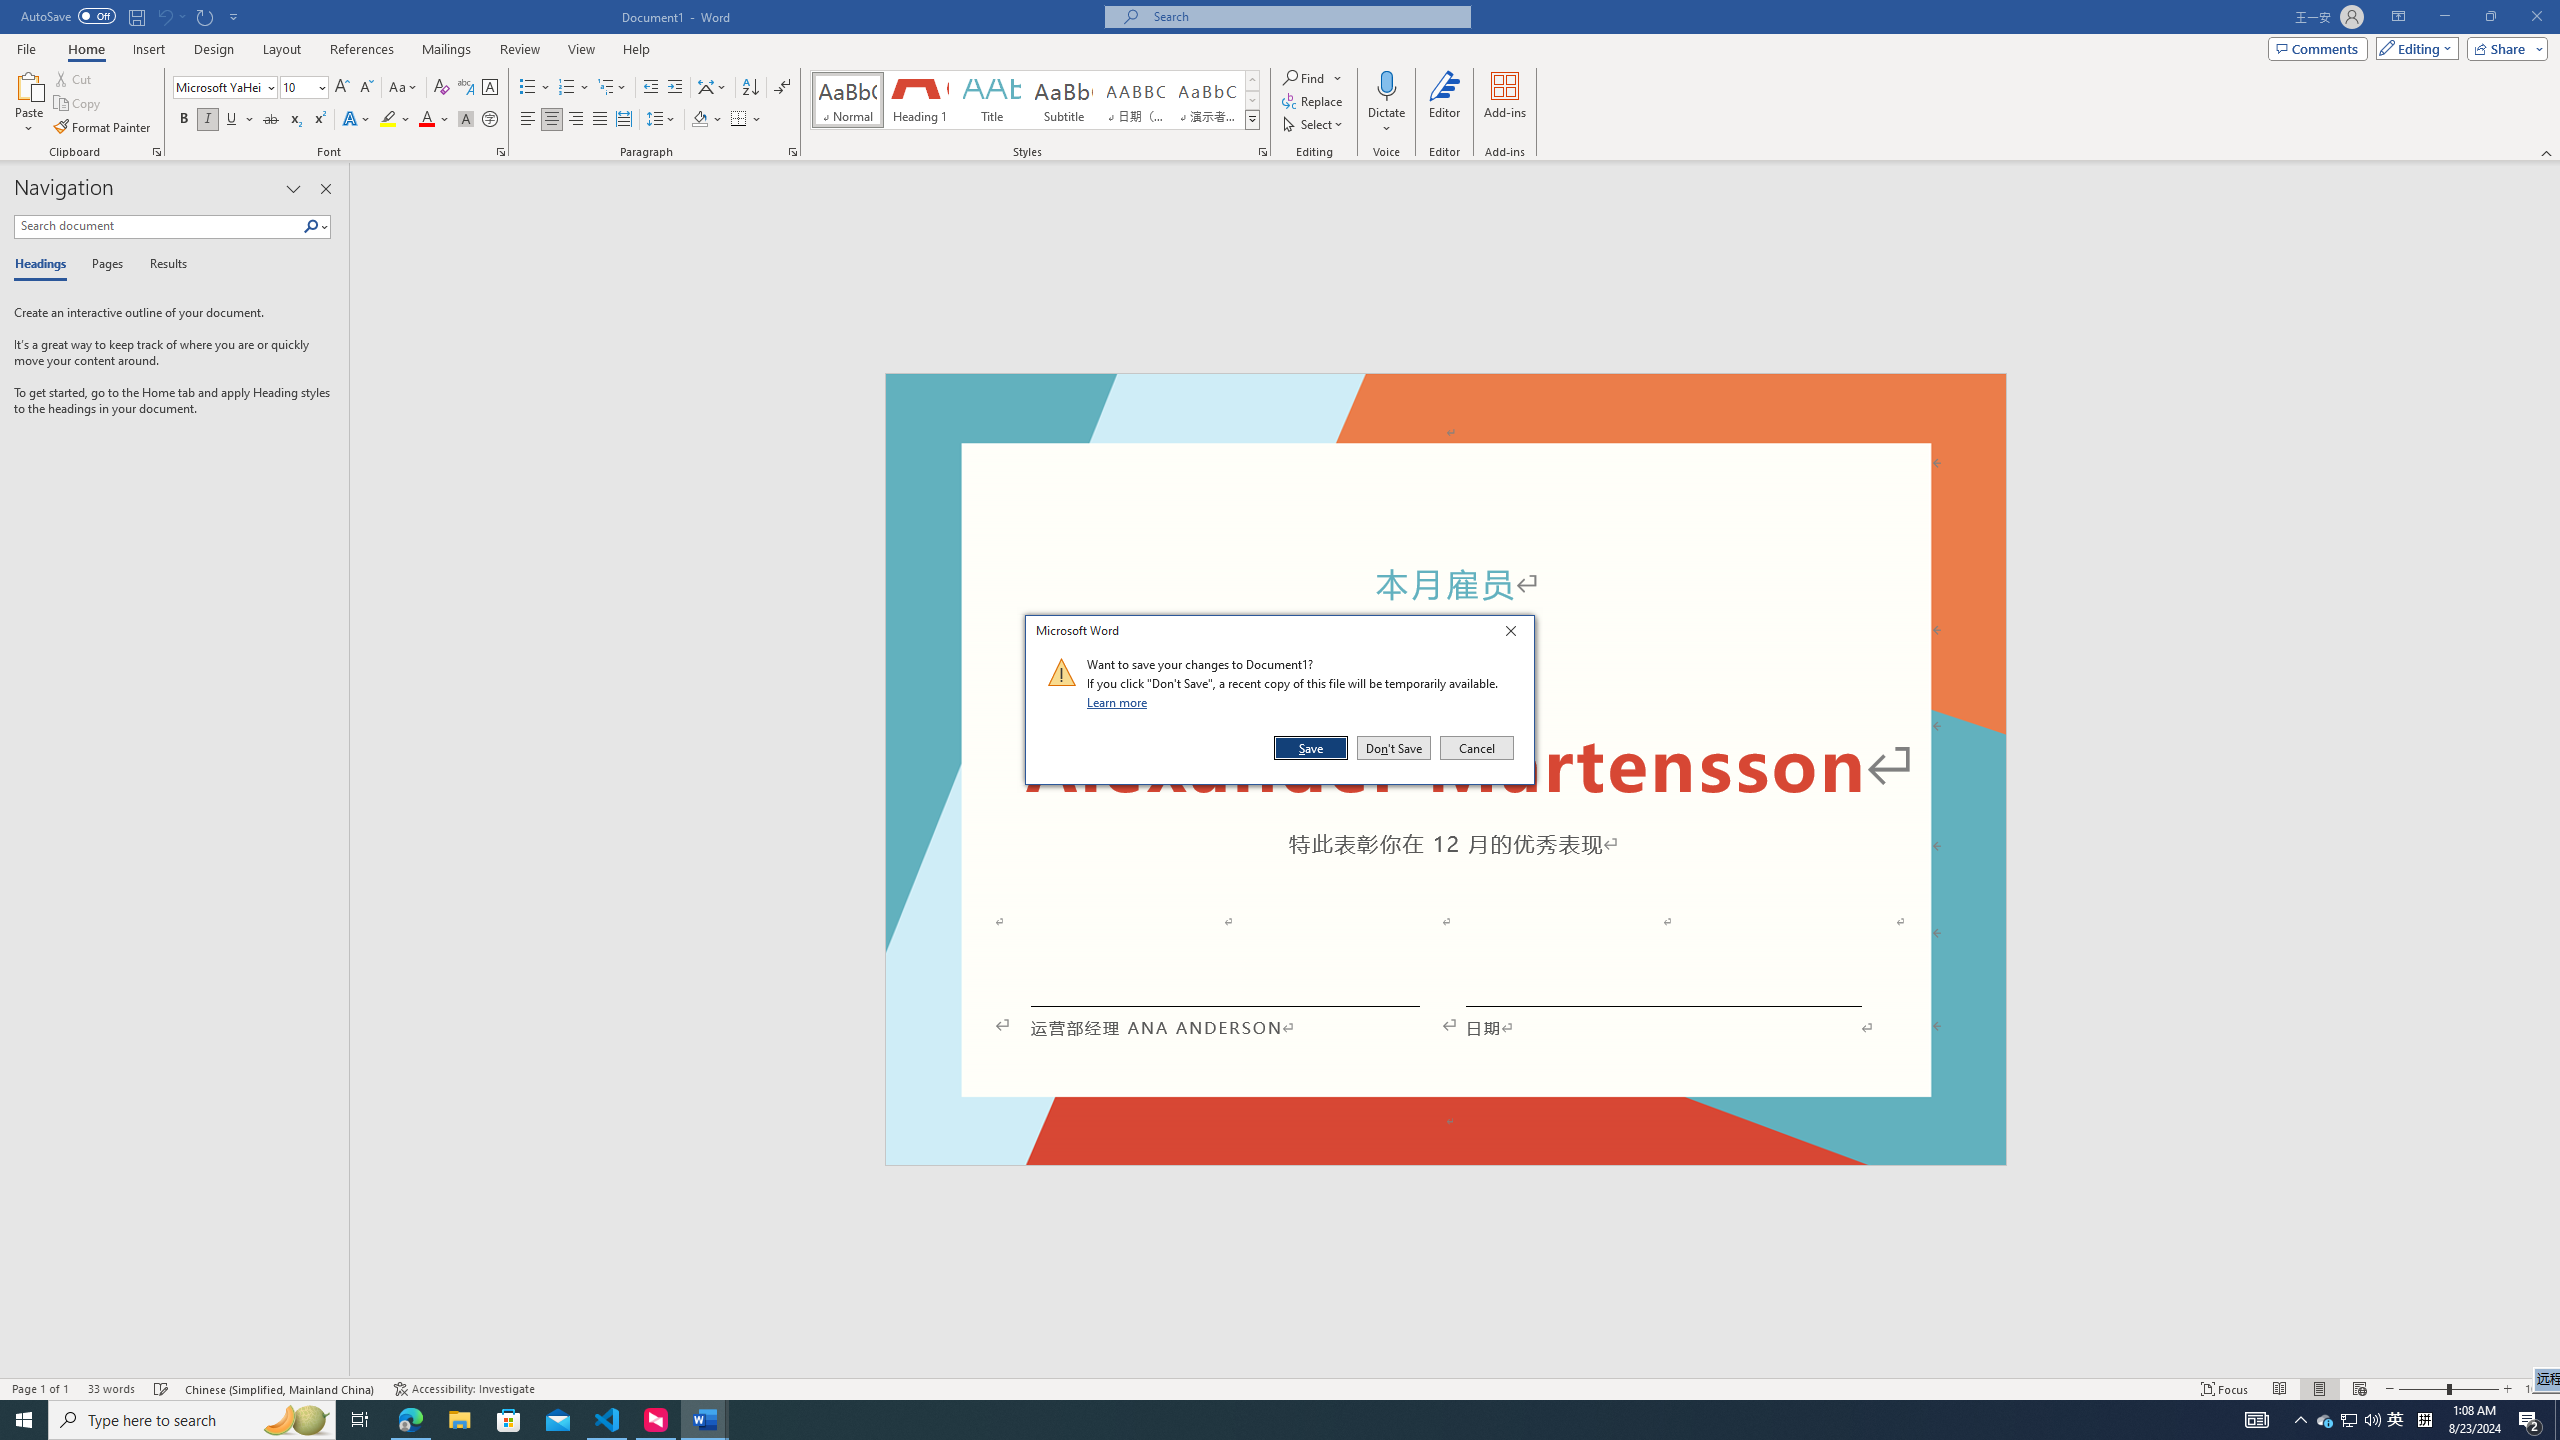  What do you see at coordinates (366, 88) in the screenshot?
I see `Shrink Font` at bounding box center [366, 88].